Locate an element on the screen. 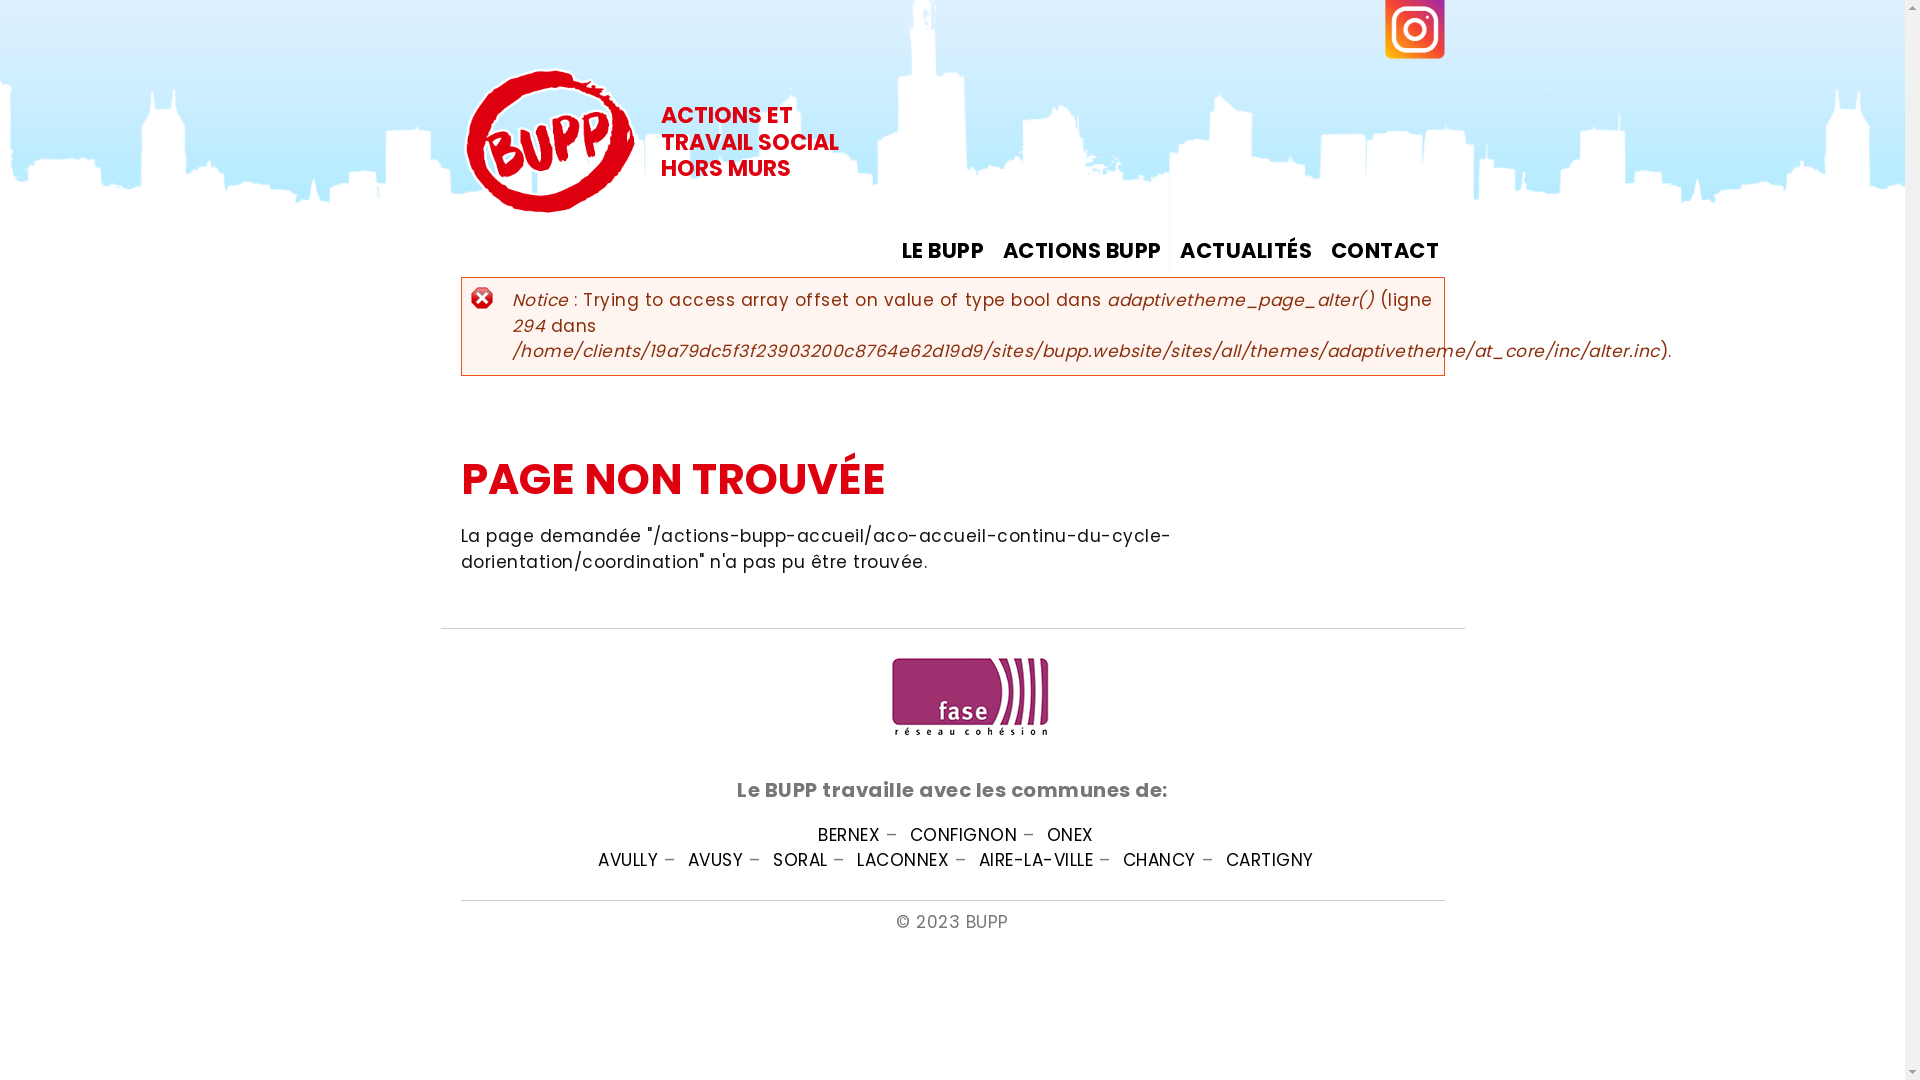 This screenshot has height=1080, width=1920. CARTIGNY is located at coordinates (1270, 860).